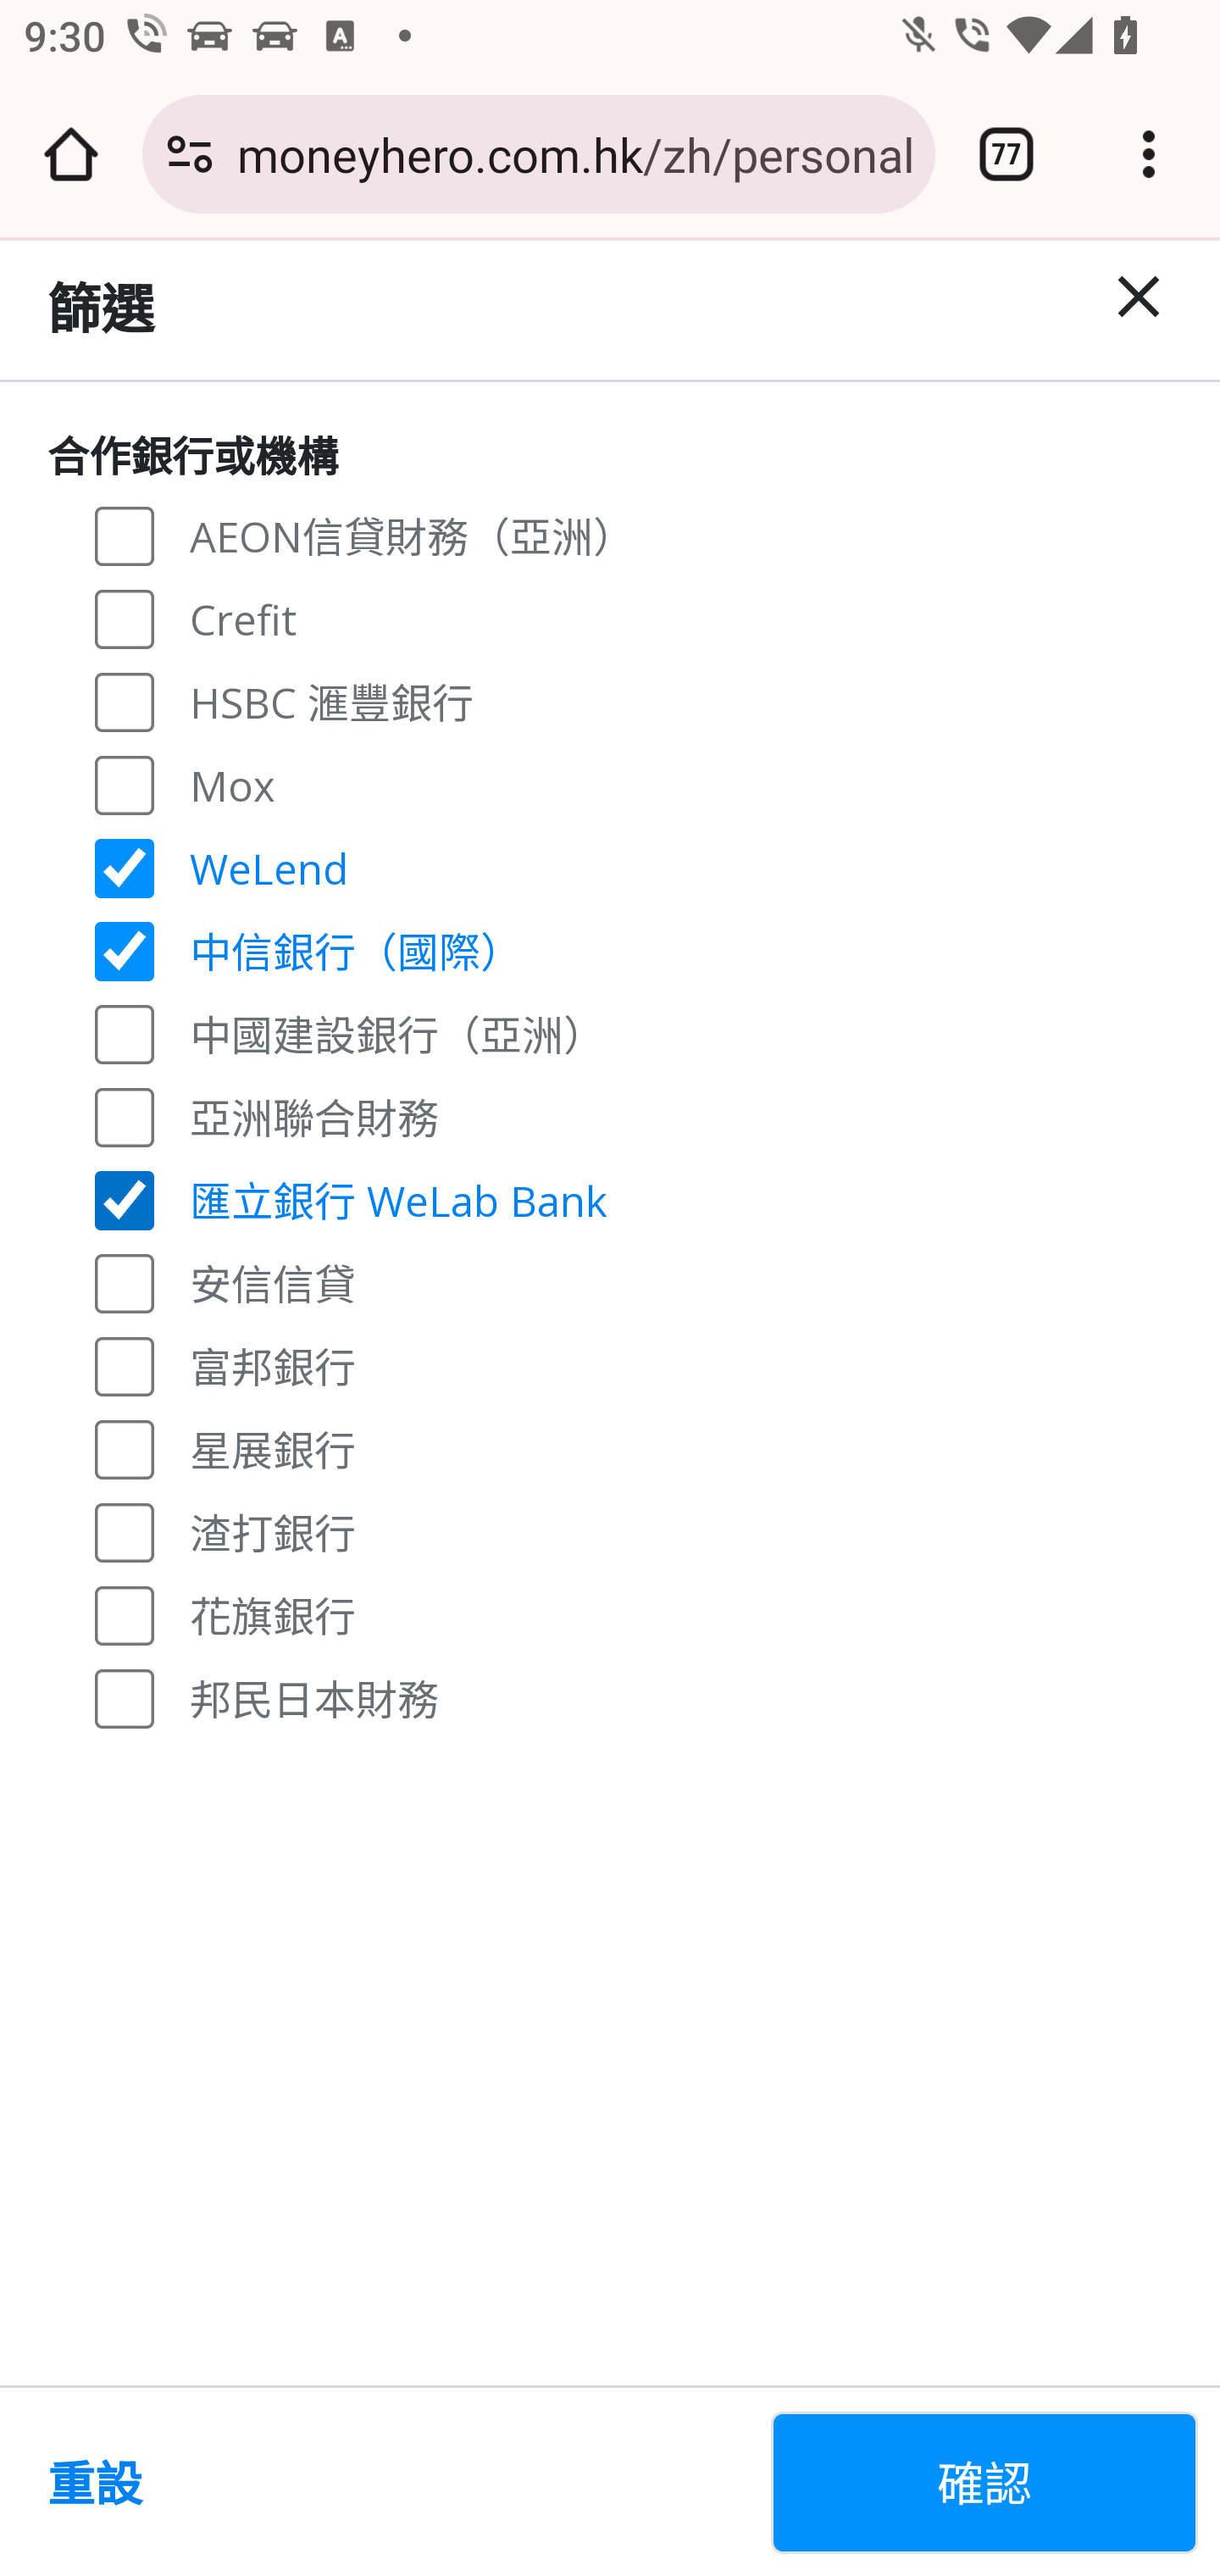 This screenshot has width=1220, height=2576. What do you see at coordinates (125, 1447) in the screenshot?
I see `星展銀行` at bounding box center [125, 1447].